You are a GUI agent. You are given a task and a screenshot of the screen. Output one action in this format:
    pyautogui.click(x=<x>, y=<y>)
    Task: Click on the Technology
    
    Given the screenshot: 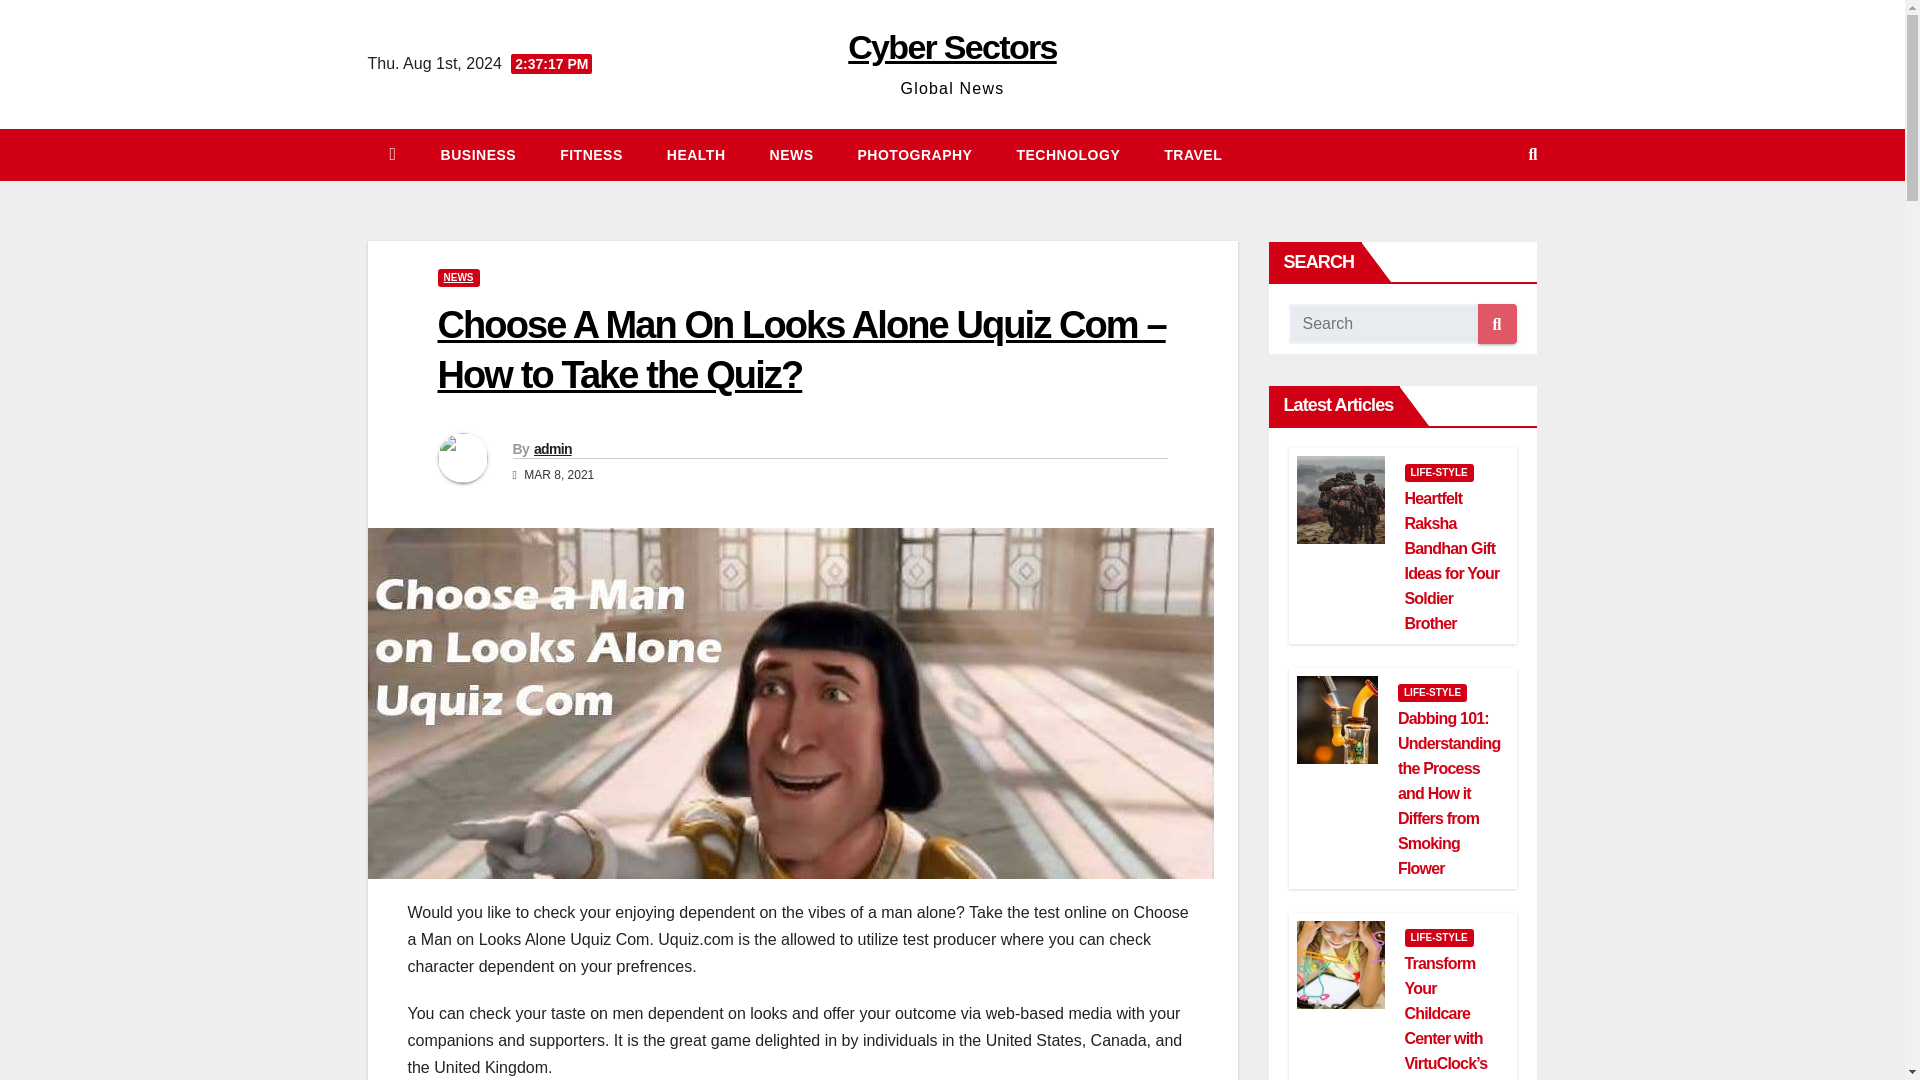 What is the action you would take?
    pyautogui.click(x=1068, y=154)
    